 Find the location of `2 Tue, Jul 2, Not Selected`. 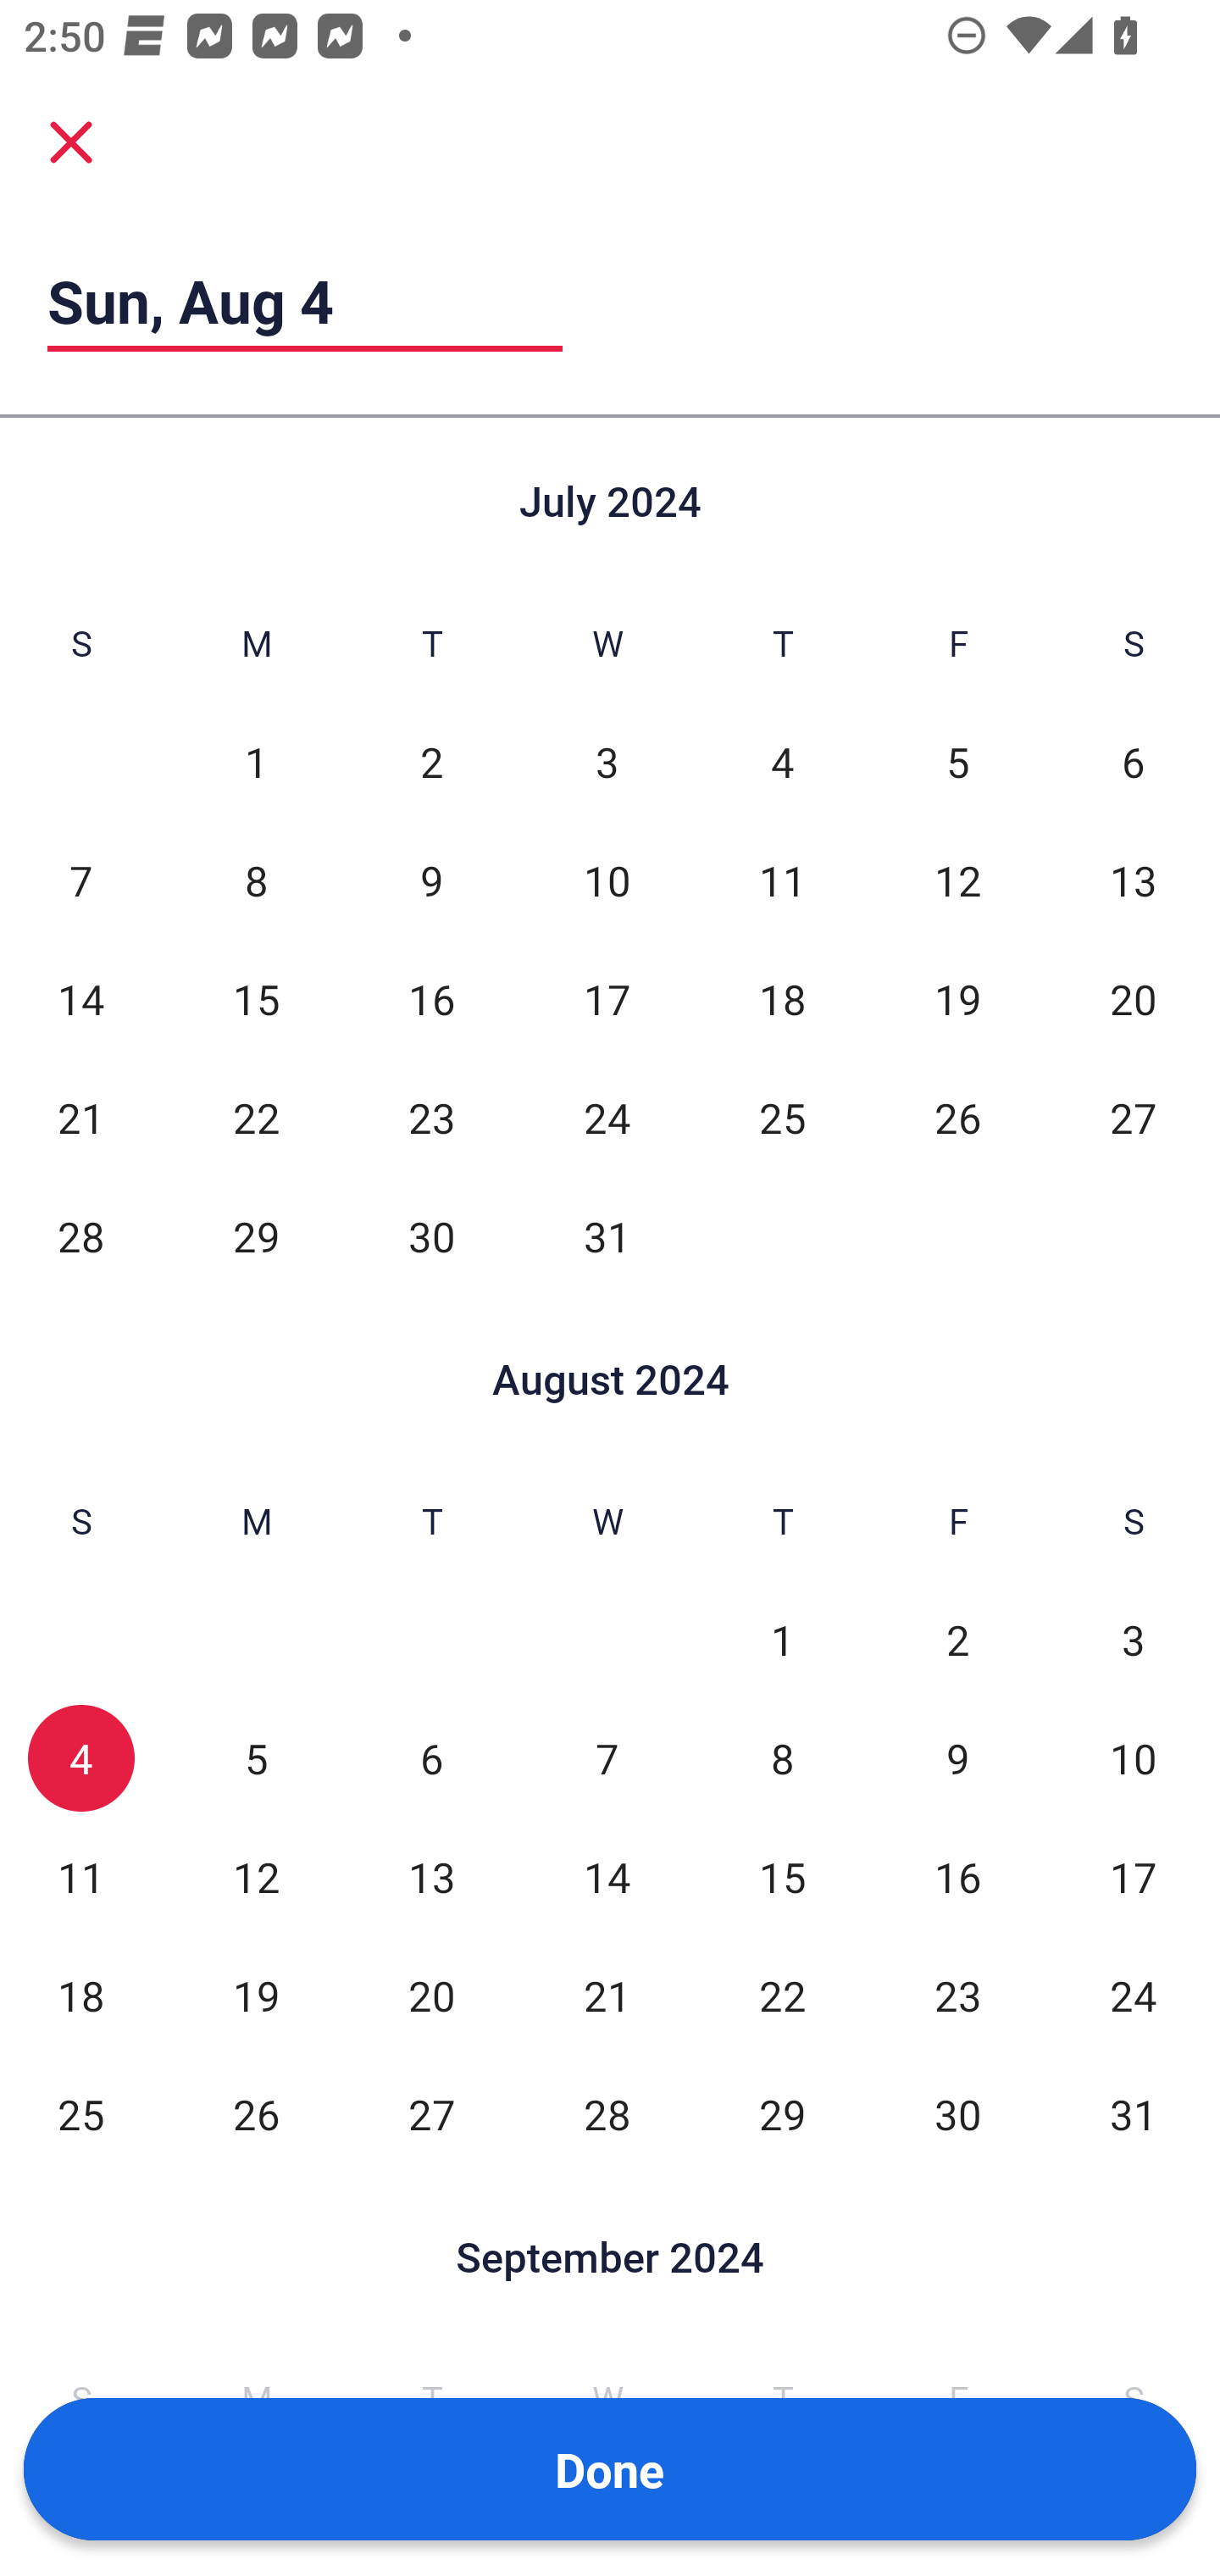

2 Tue, Jul 2, Not Selected is located at coordinates (432, 762).